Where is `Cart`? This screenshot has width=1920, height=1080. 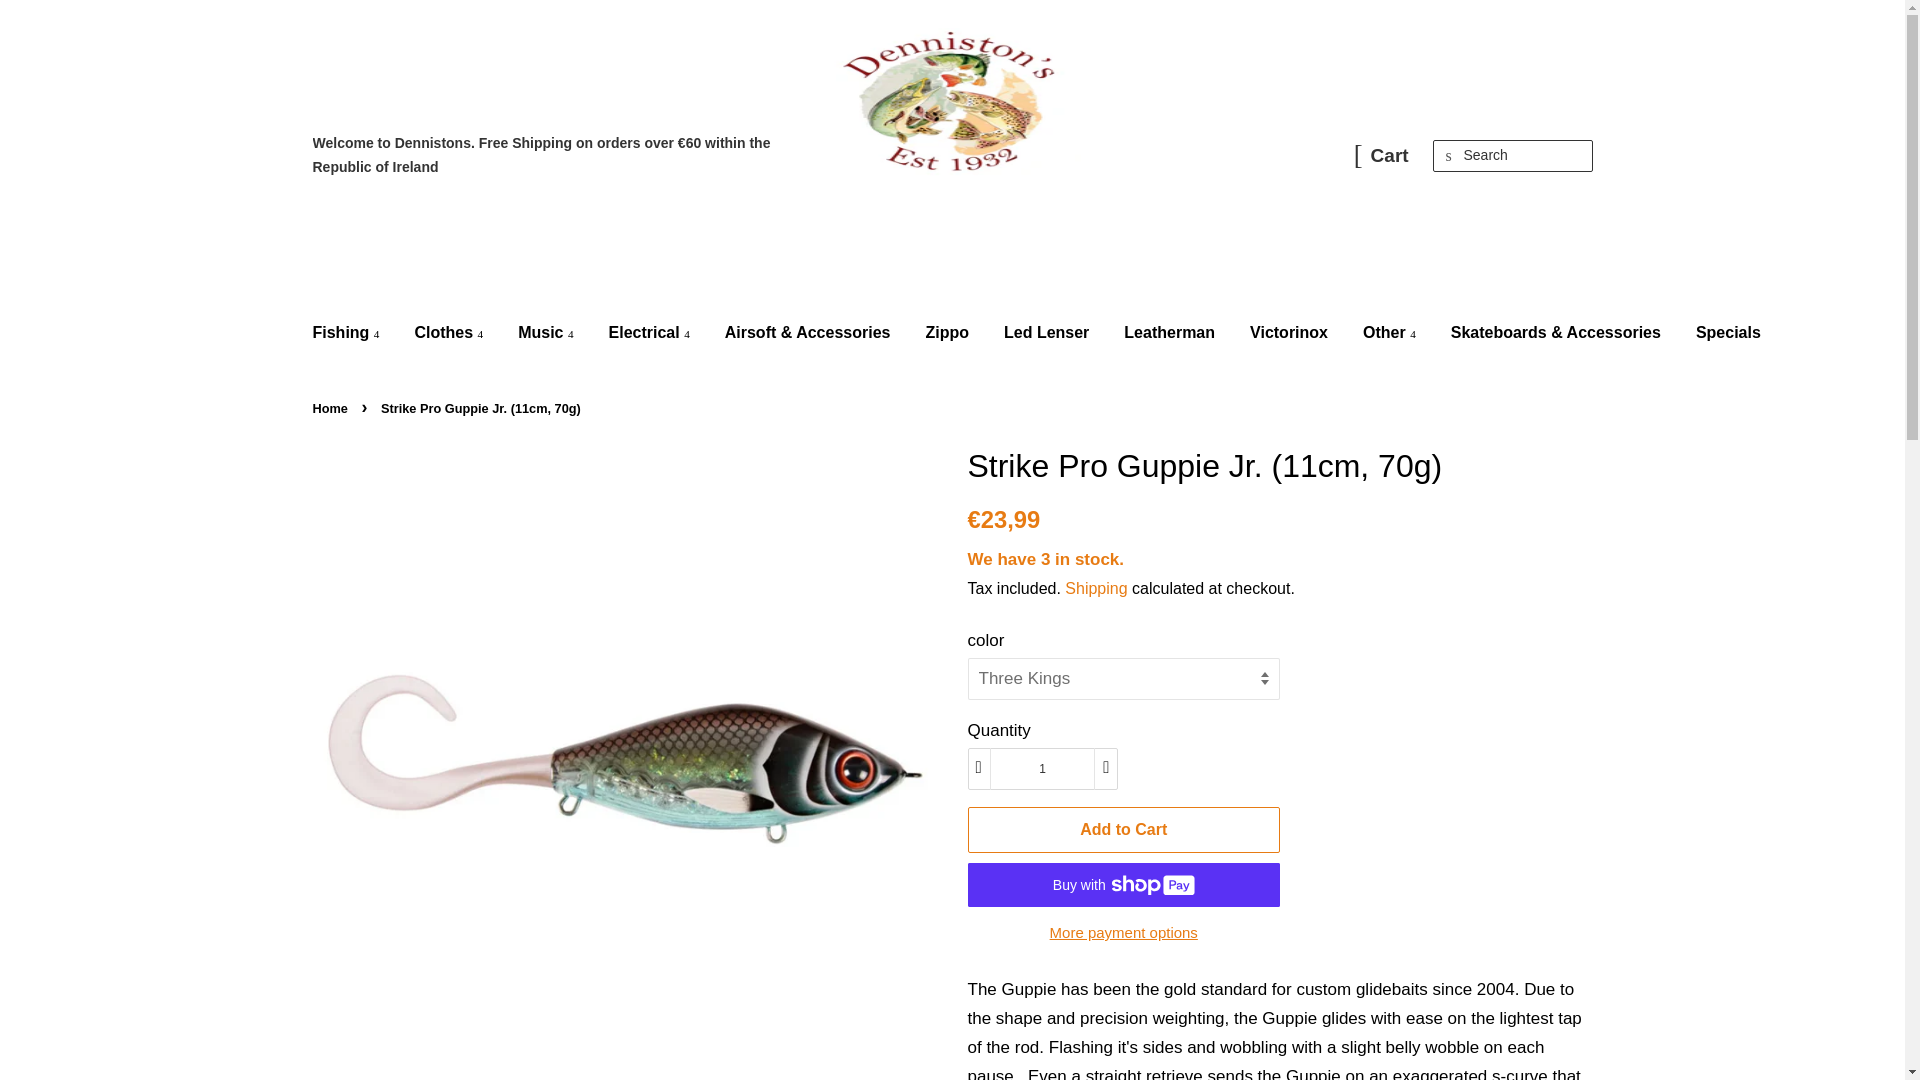
Cart is located at coordinates (1390, 156).